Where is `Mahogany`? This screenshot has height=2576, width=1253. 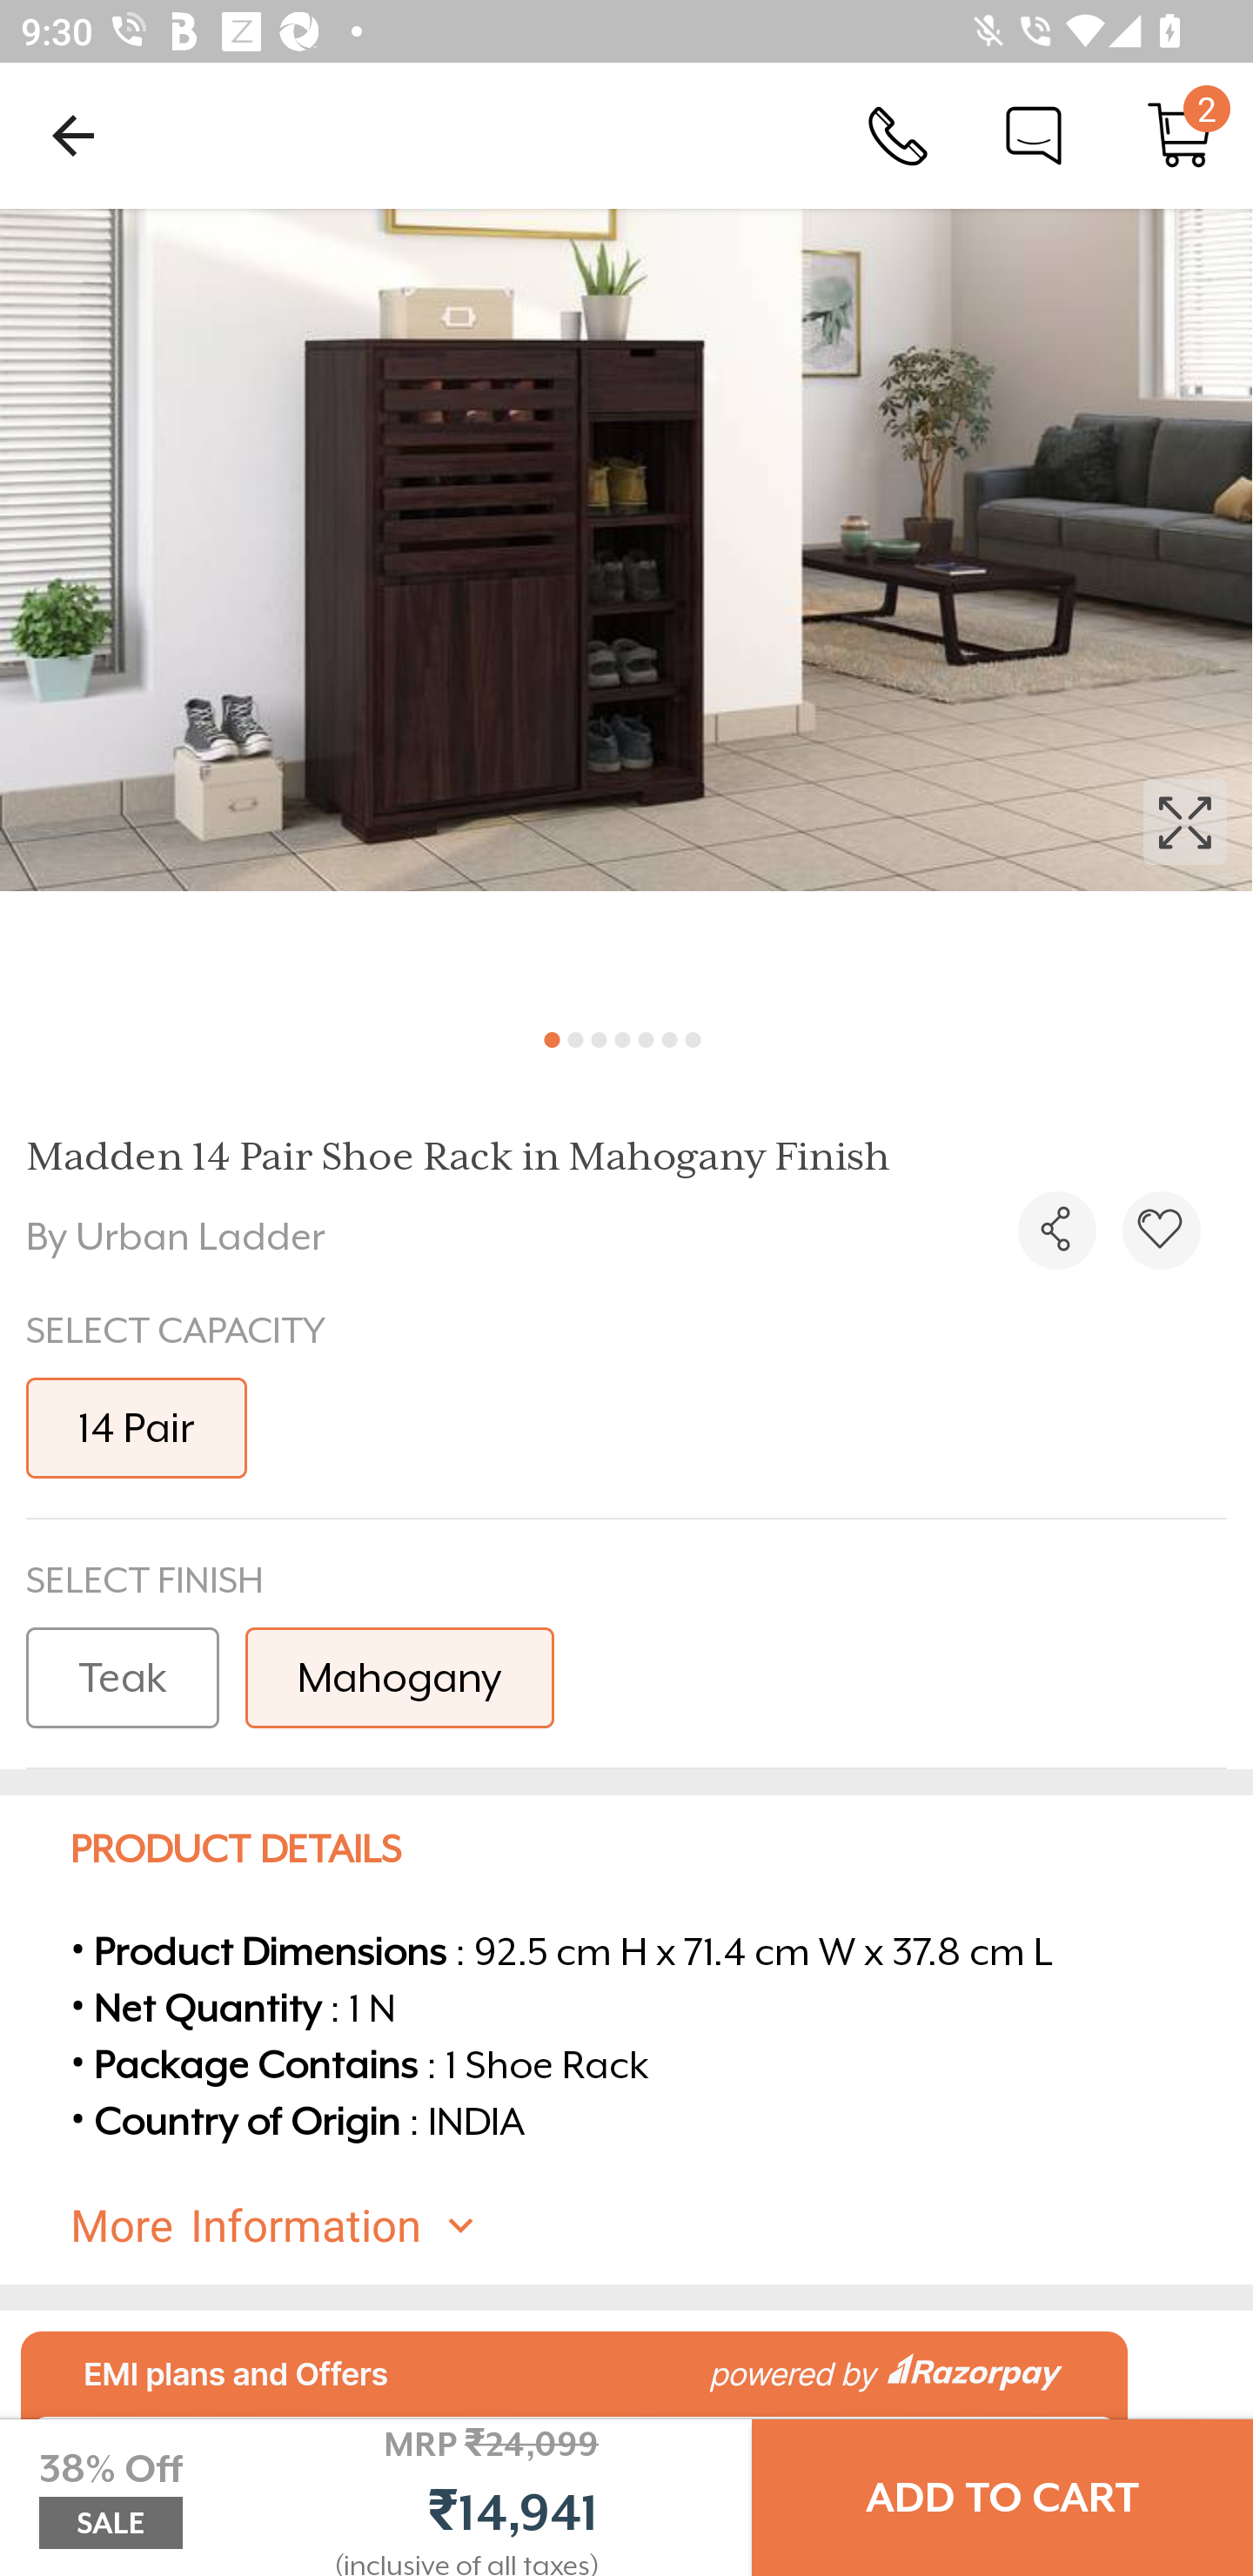 Mahogany is located at coordinates (399, 1678).